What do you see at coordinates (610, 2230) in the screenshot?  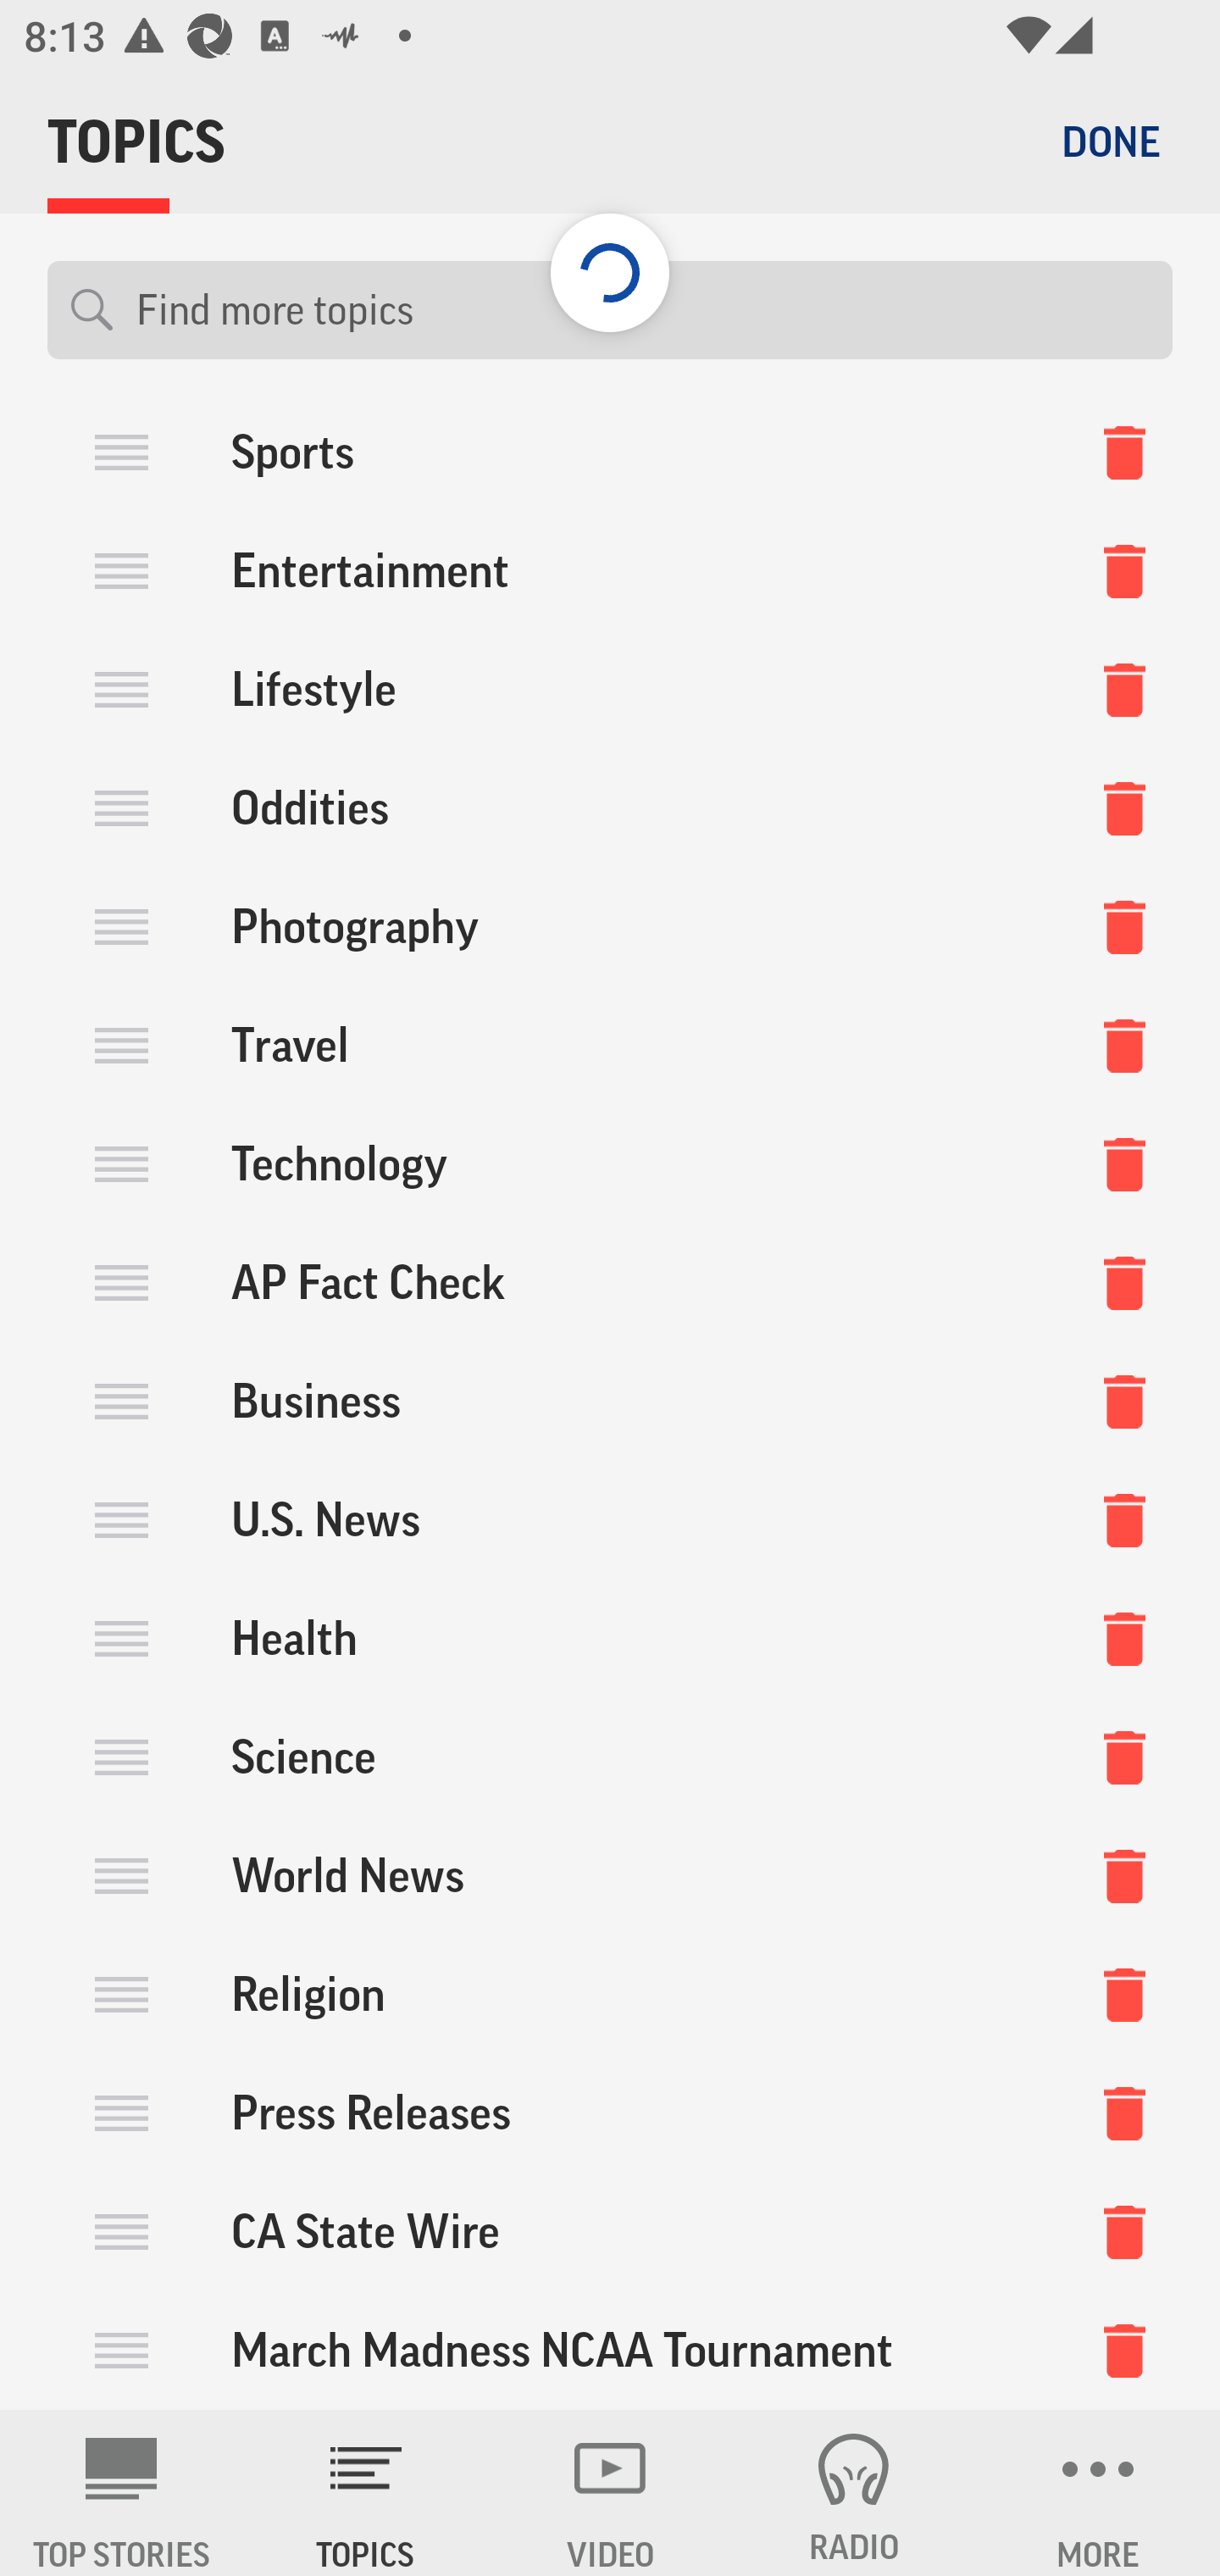 I see `CA State Wire` at bounding box center [610, 2230].